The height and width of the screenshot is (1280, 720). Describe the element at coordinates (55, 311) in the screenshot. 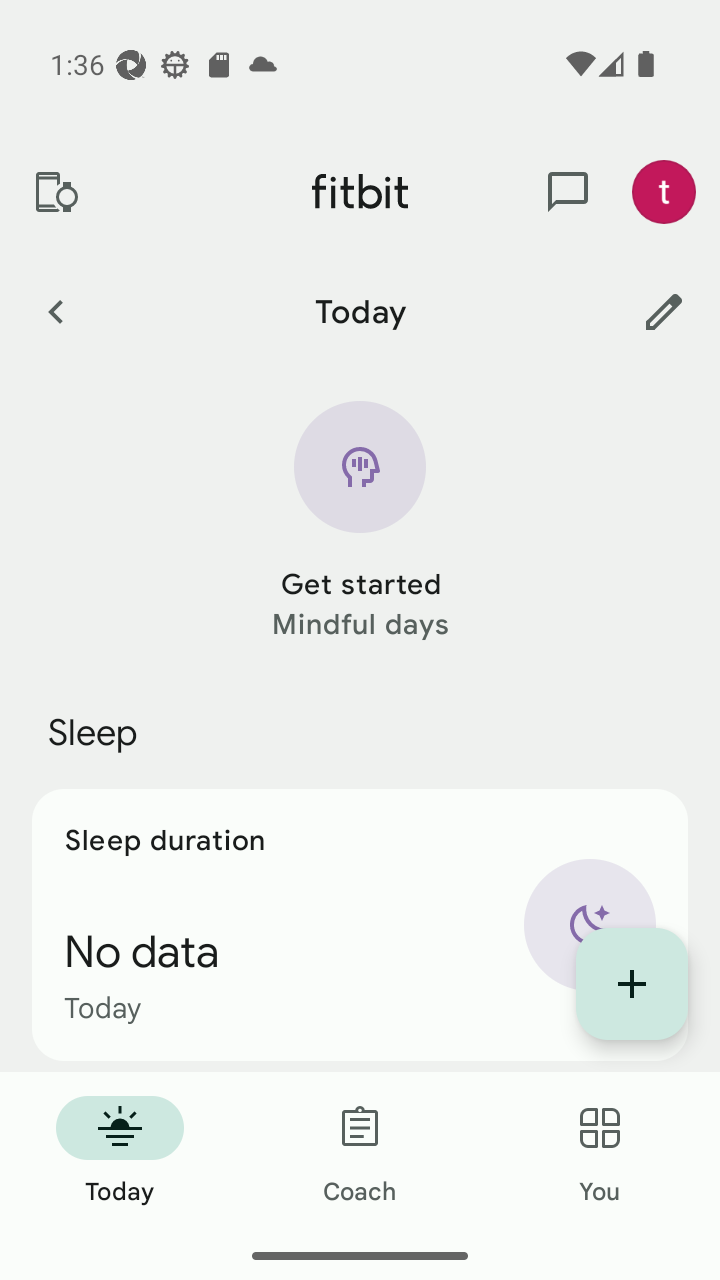

I see `Previous Day` at that location.